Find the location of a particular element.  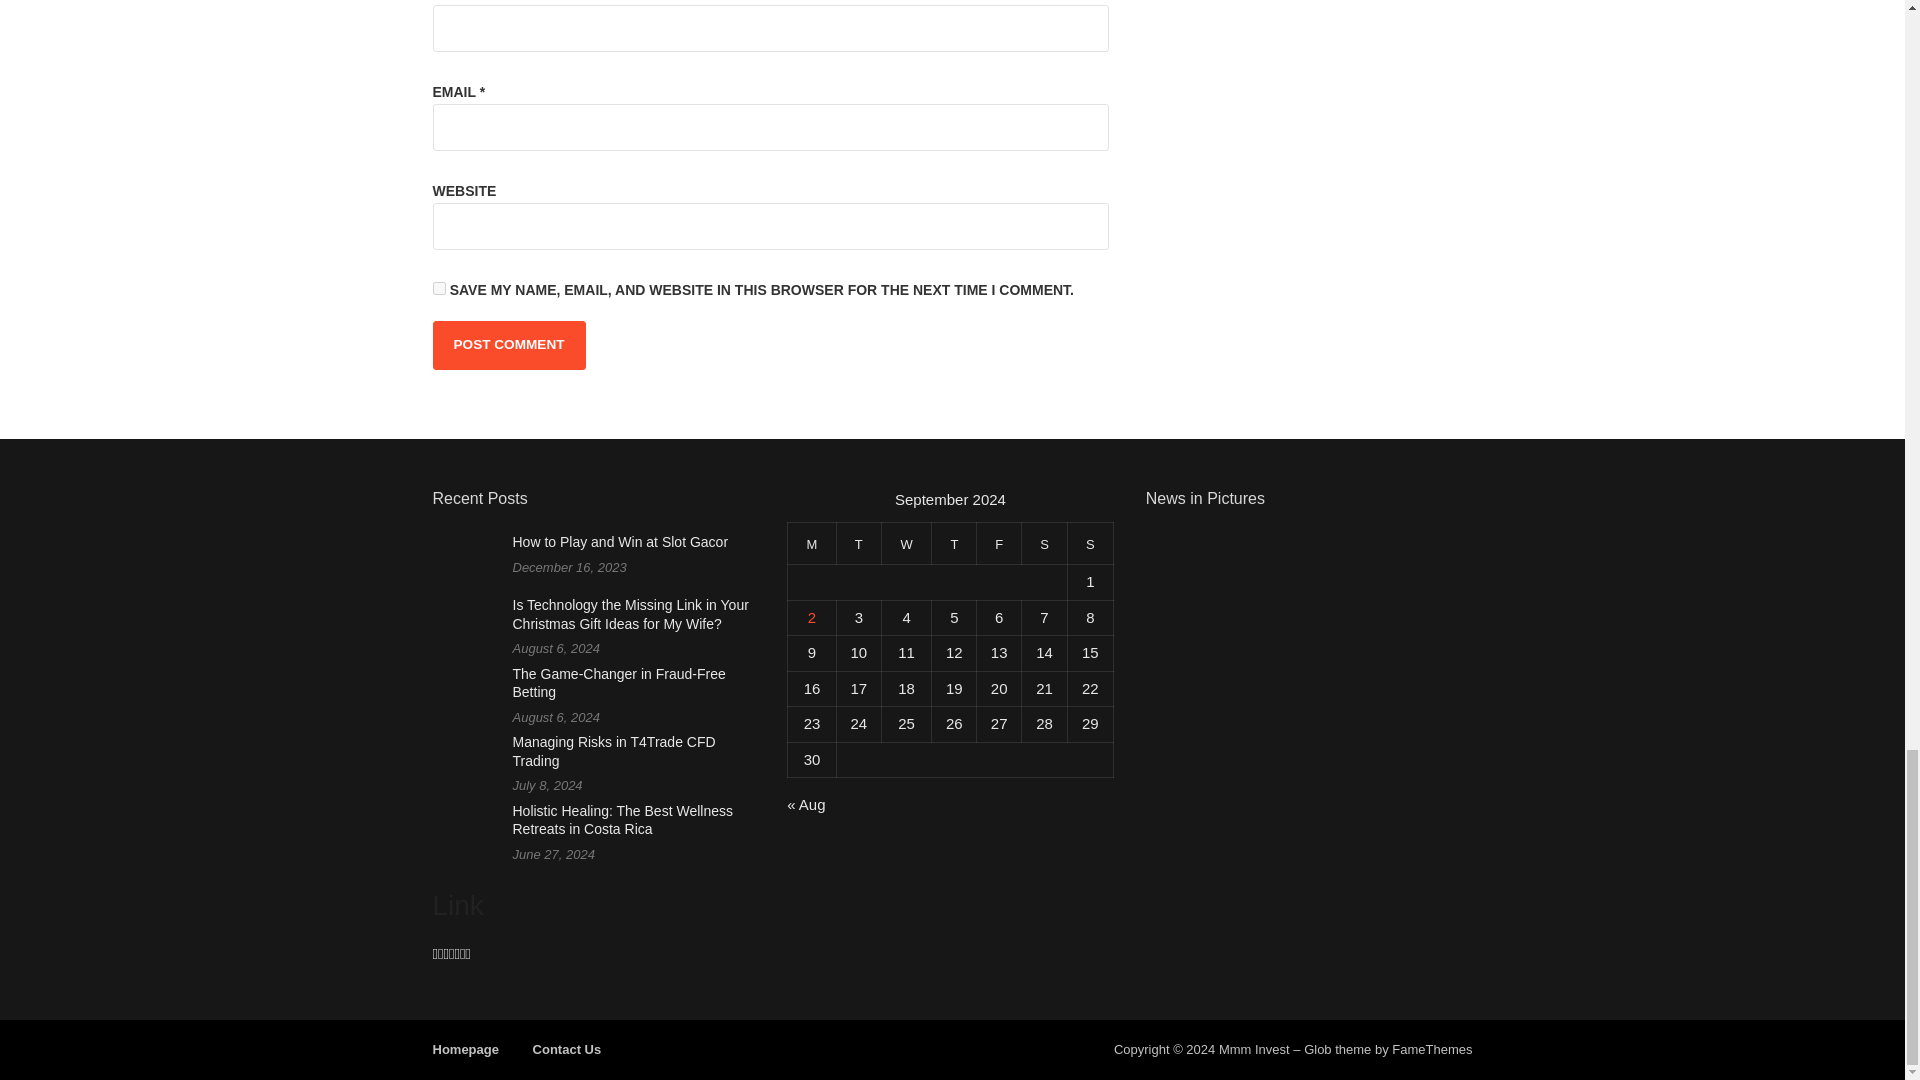

yes is located at coordinates (438, 288).